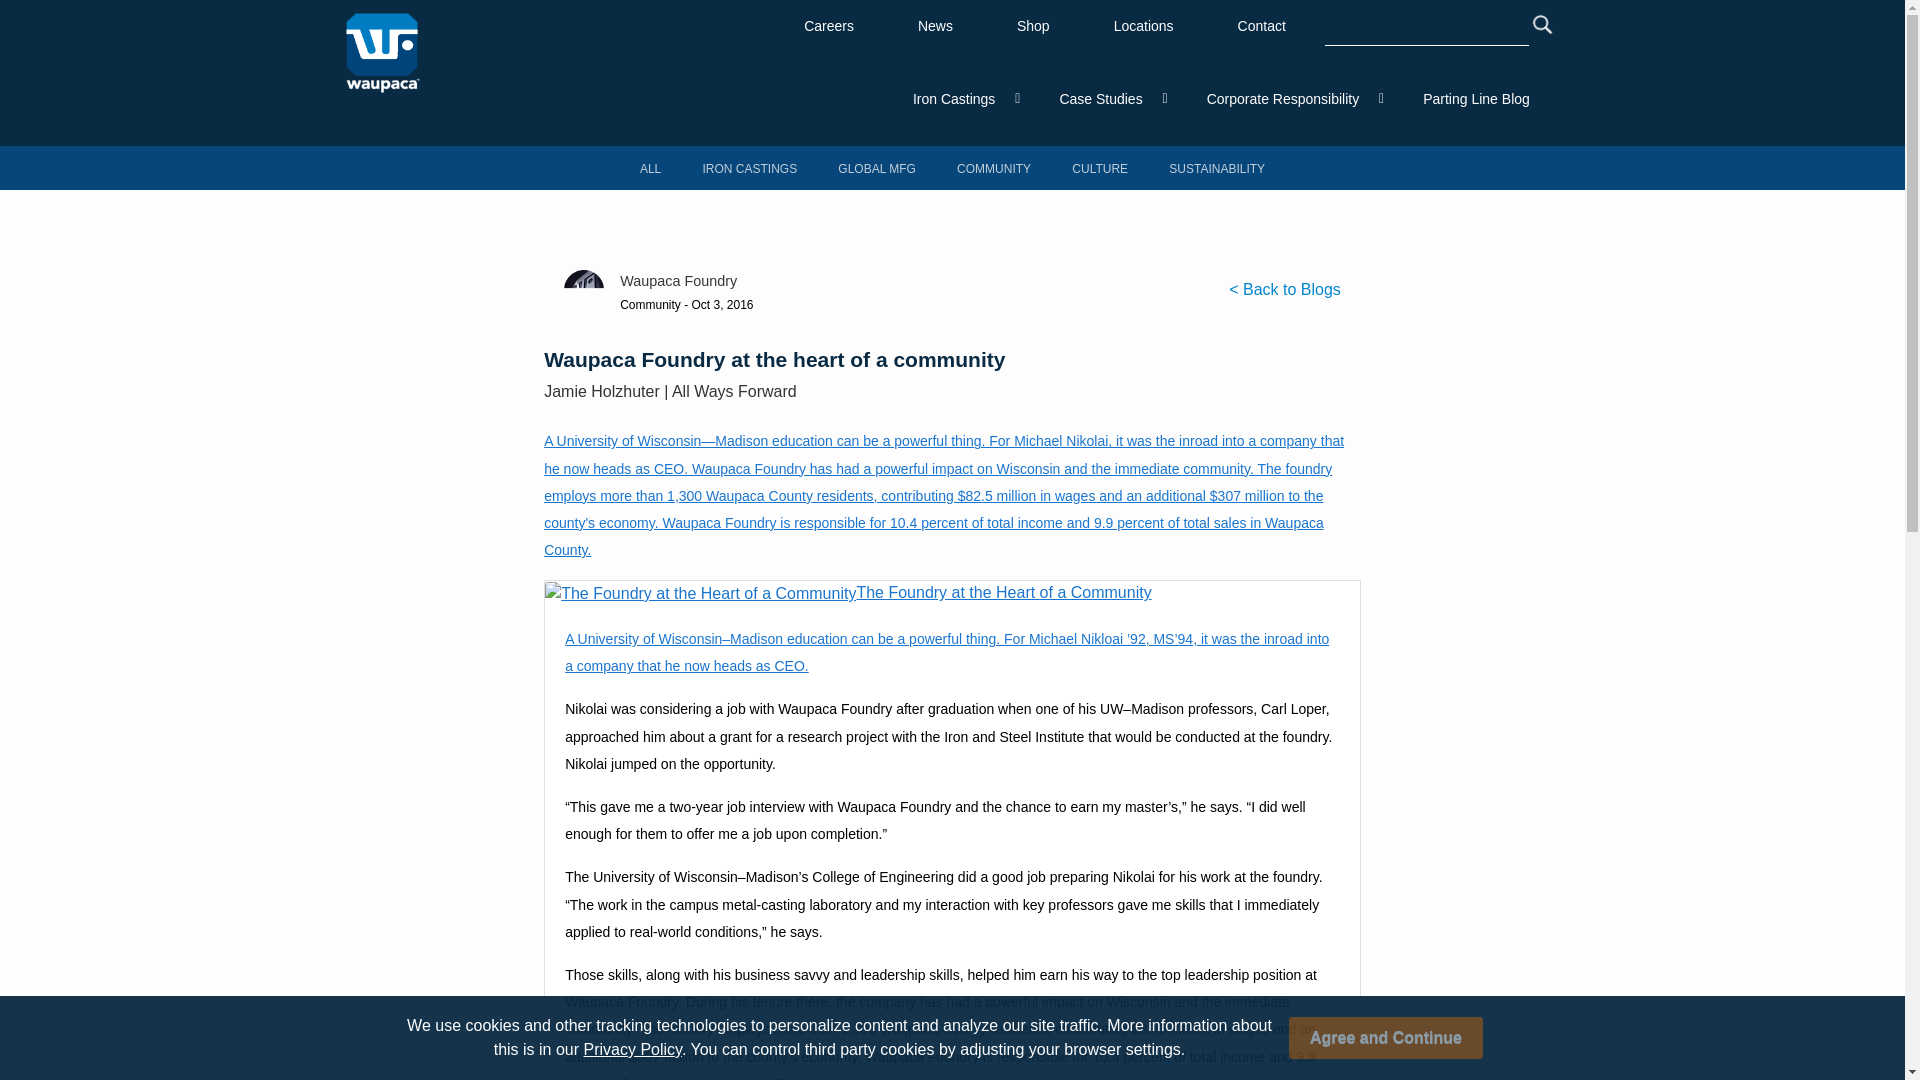 This screenshot has height=1080, width=1920. I want to click on Careers, so click(829, 26).